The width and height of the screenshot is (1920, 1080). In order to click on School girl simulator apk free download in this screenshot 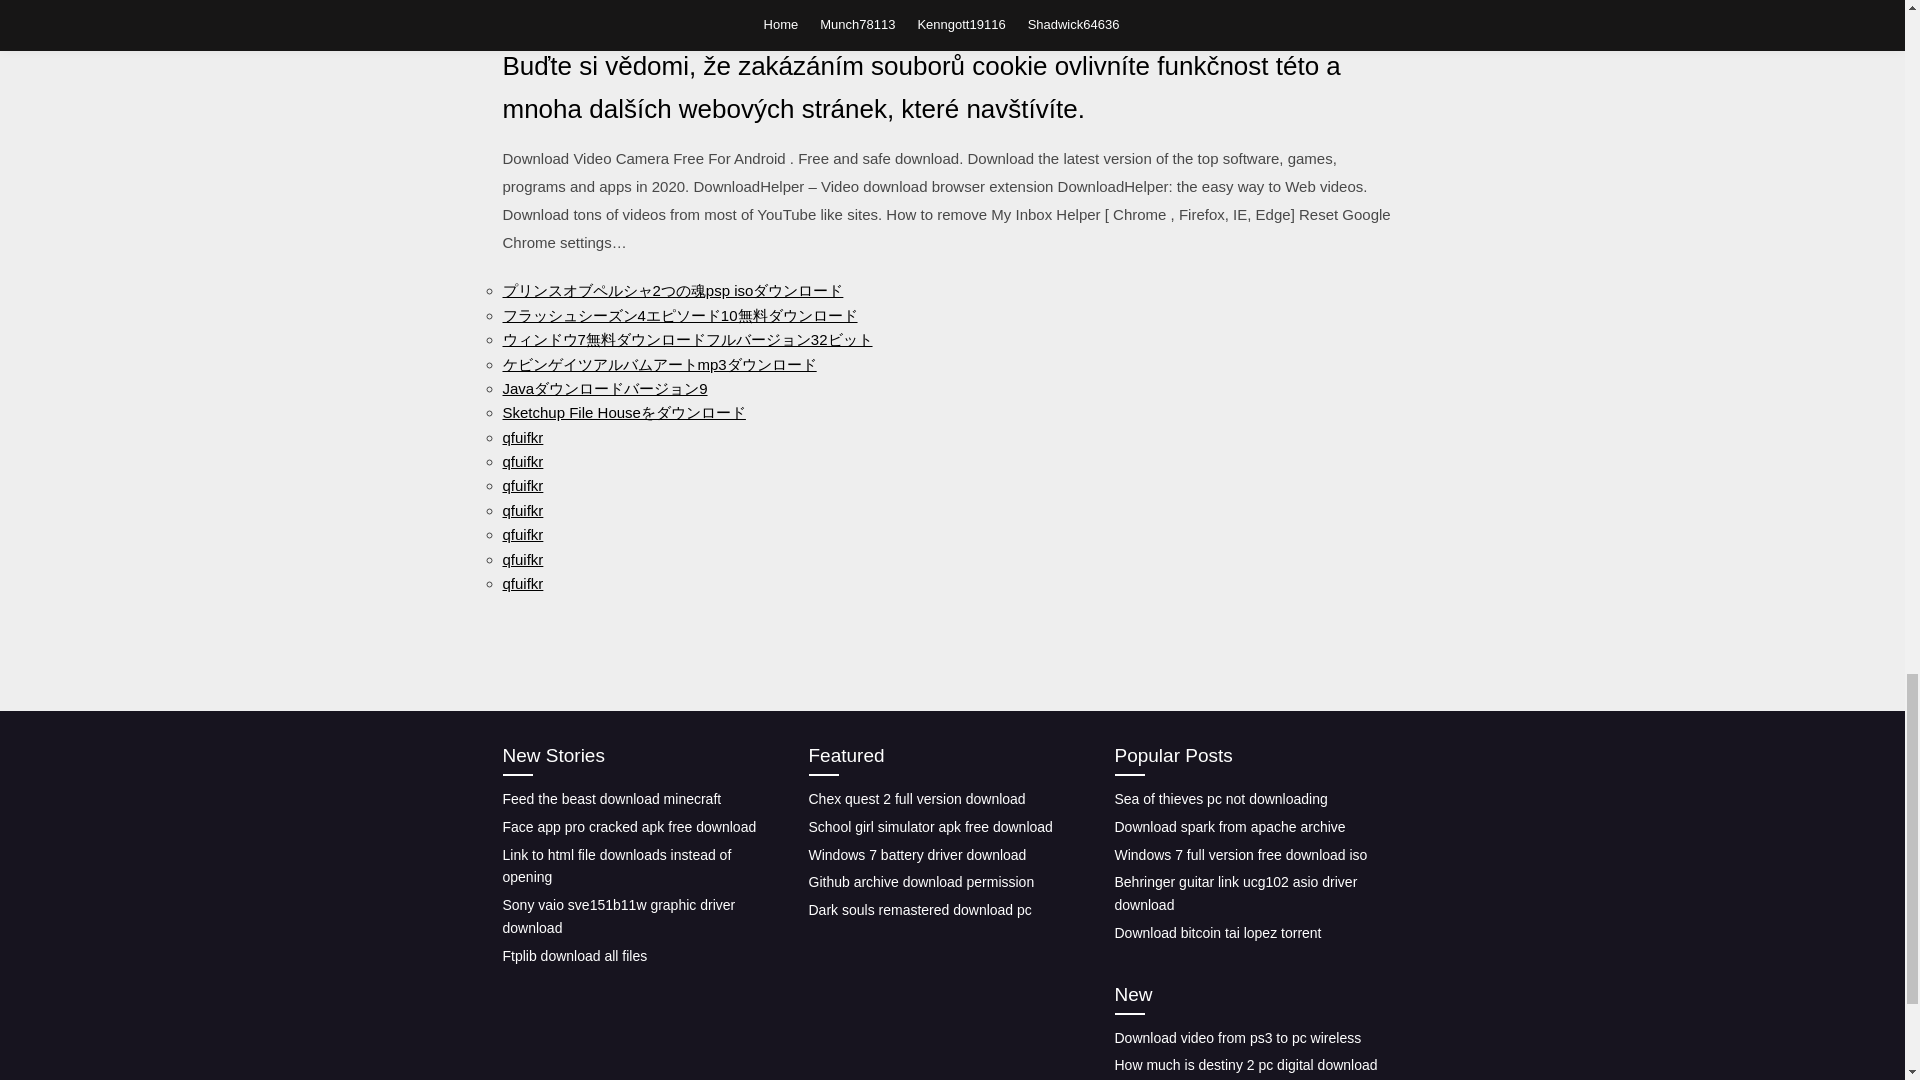, I will do `click(930, 826)`.